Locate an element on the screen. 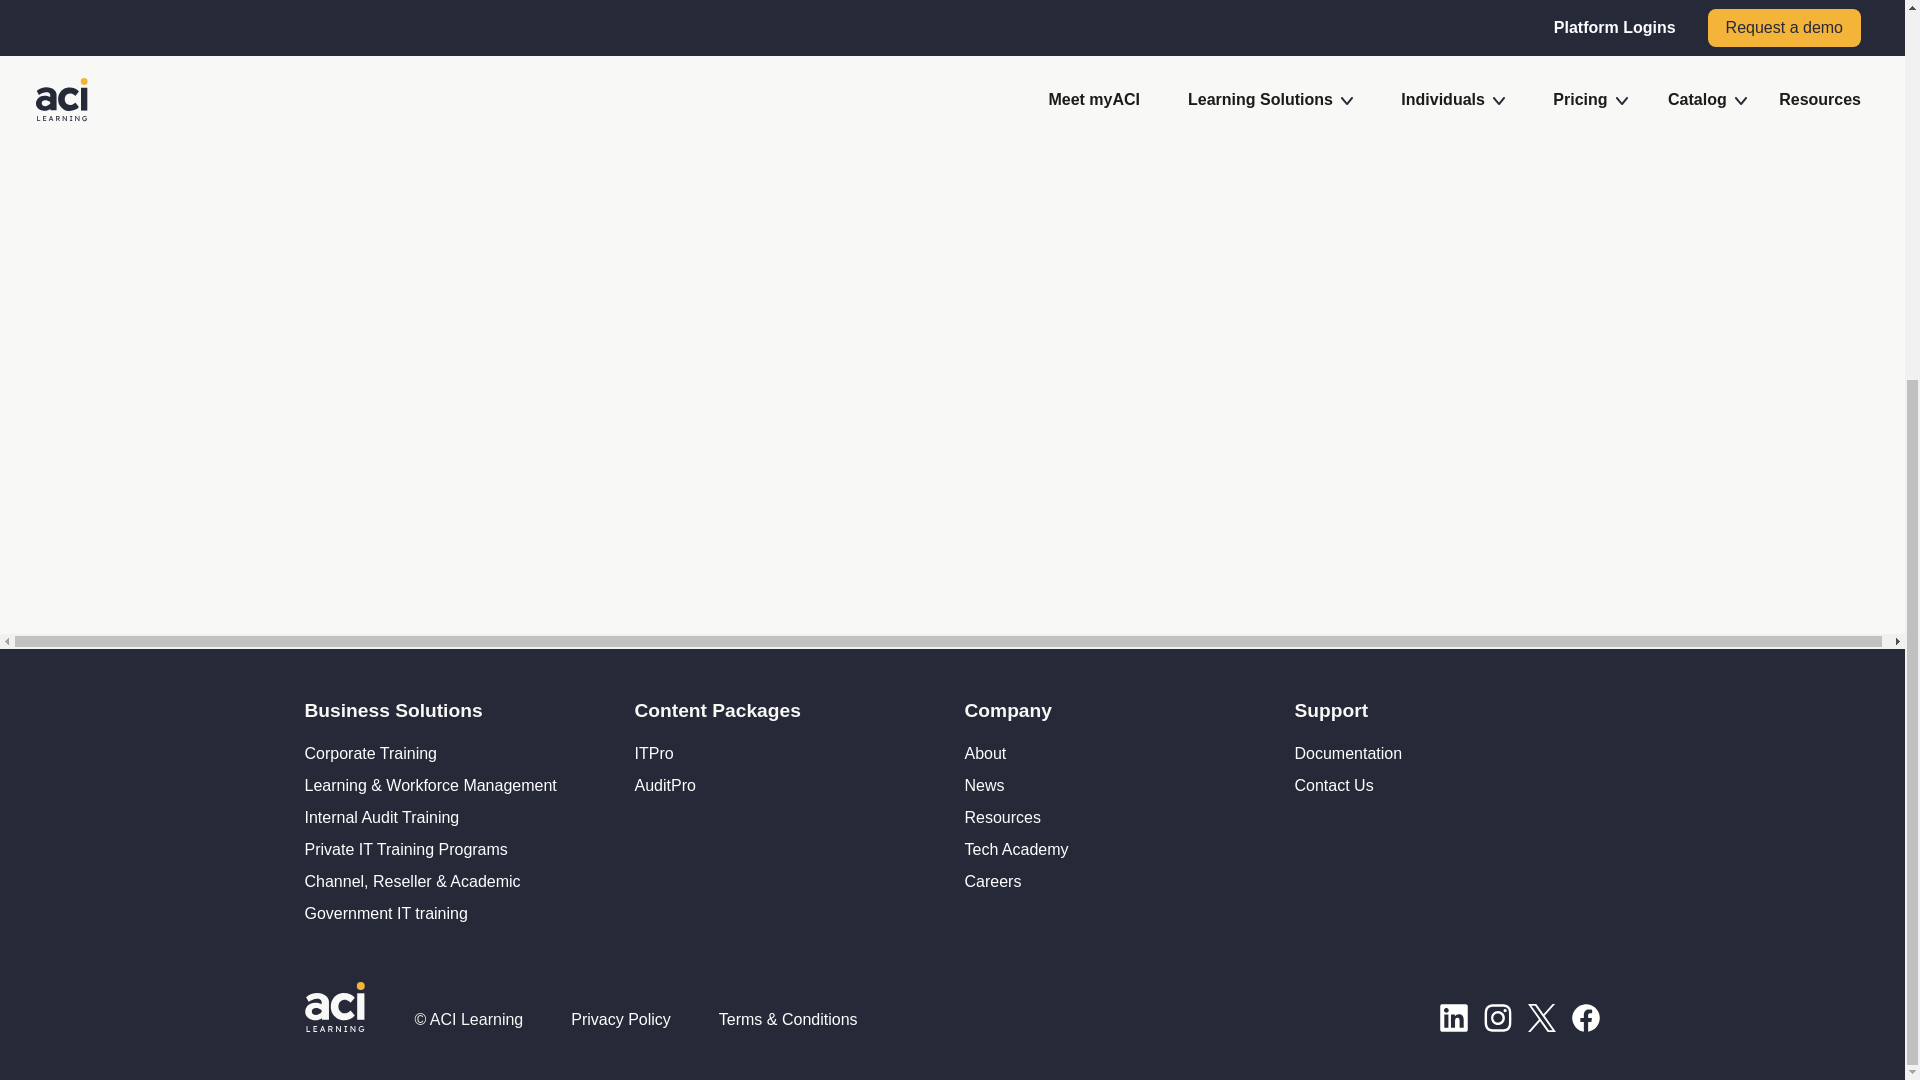  Internal Audit Training is located at coordinates (380, 817).